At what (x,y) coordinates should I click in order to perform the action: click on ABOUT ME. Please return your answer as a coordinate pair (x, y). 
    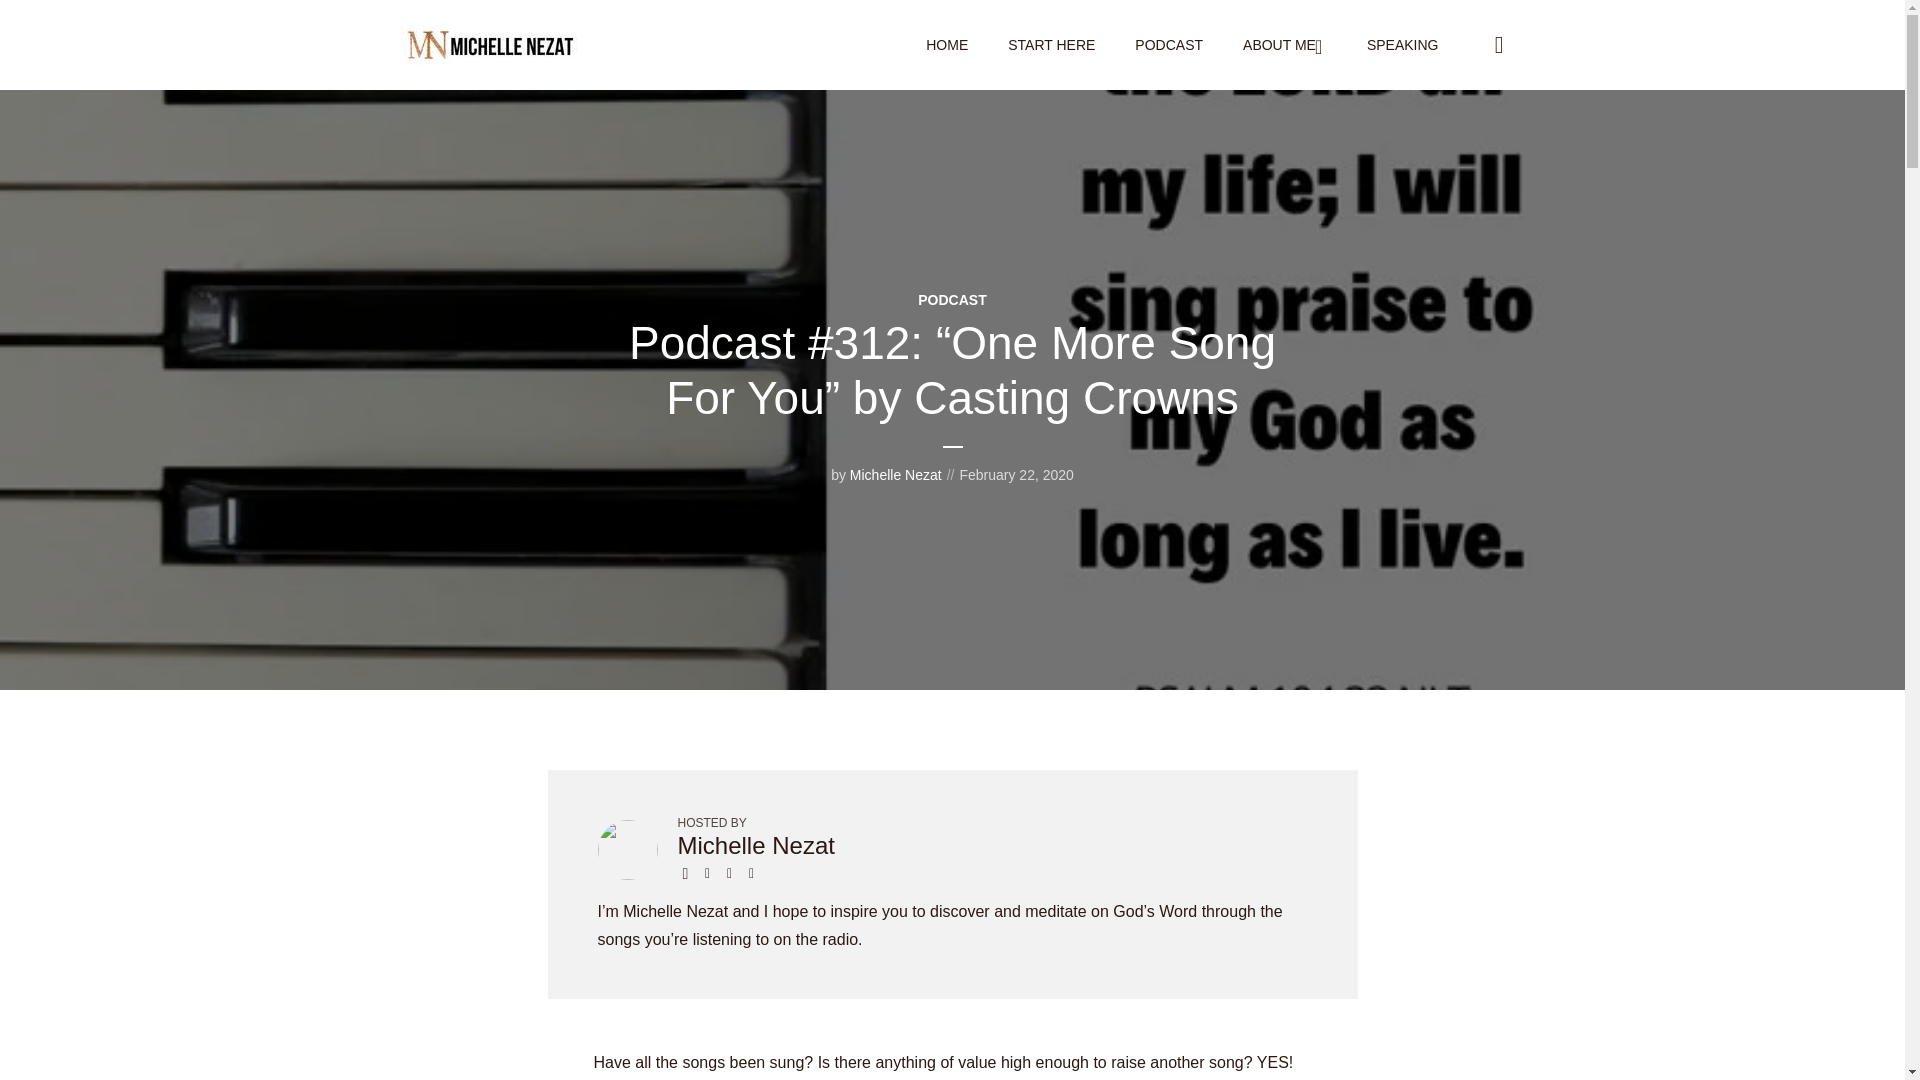
    Looking at the image, I should click on (1284, 45).